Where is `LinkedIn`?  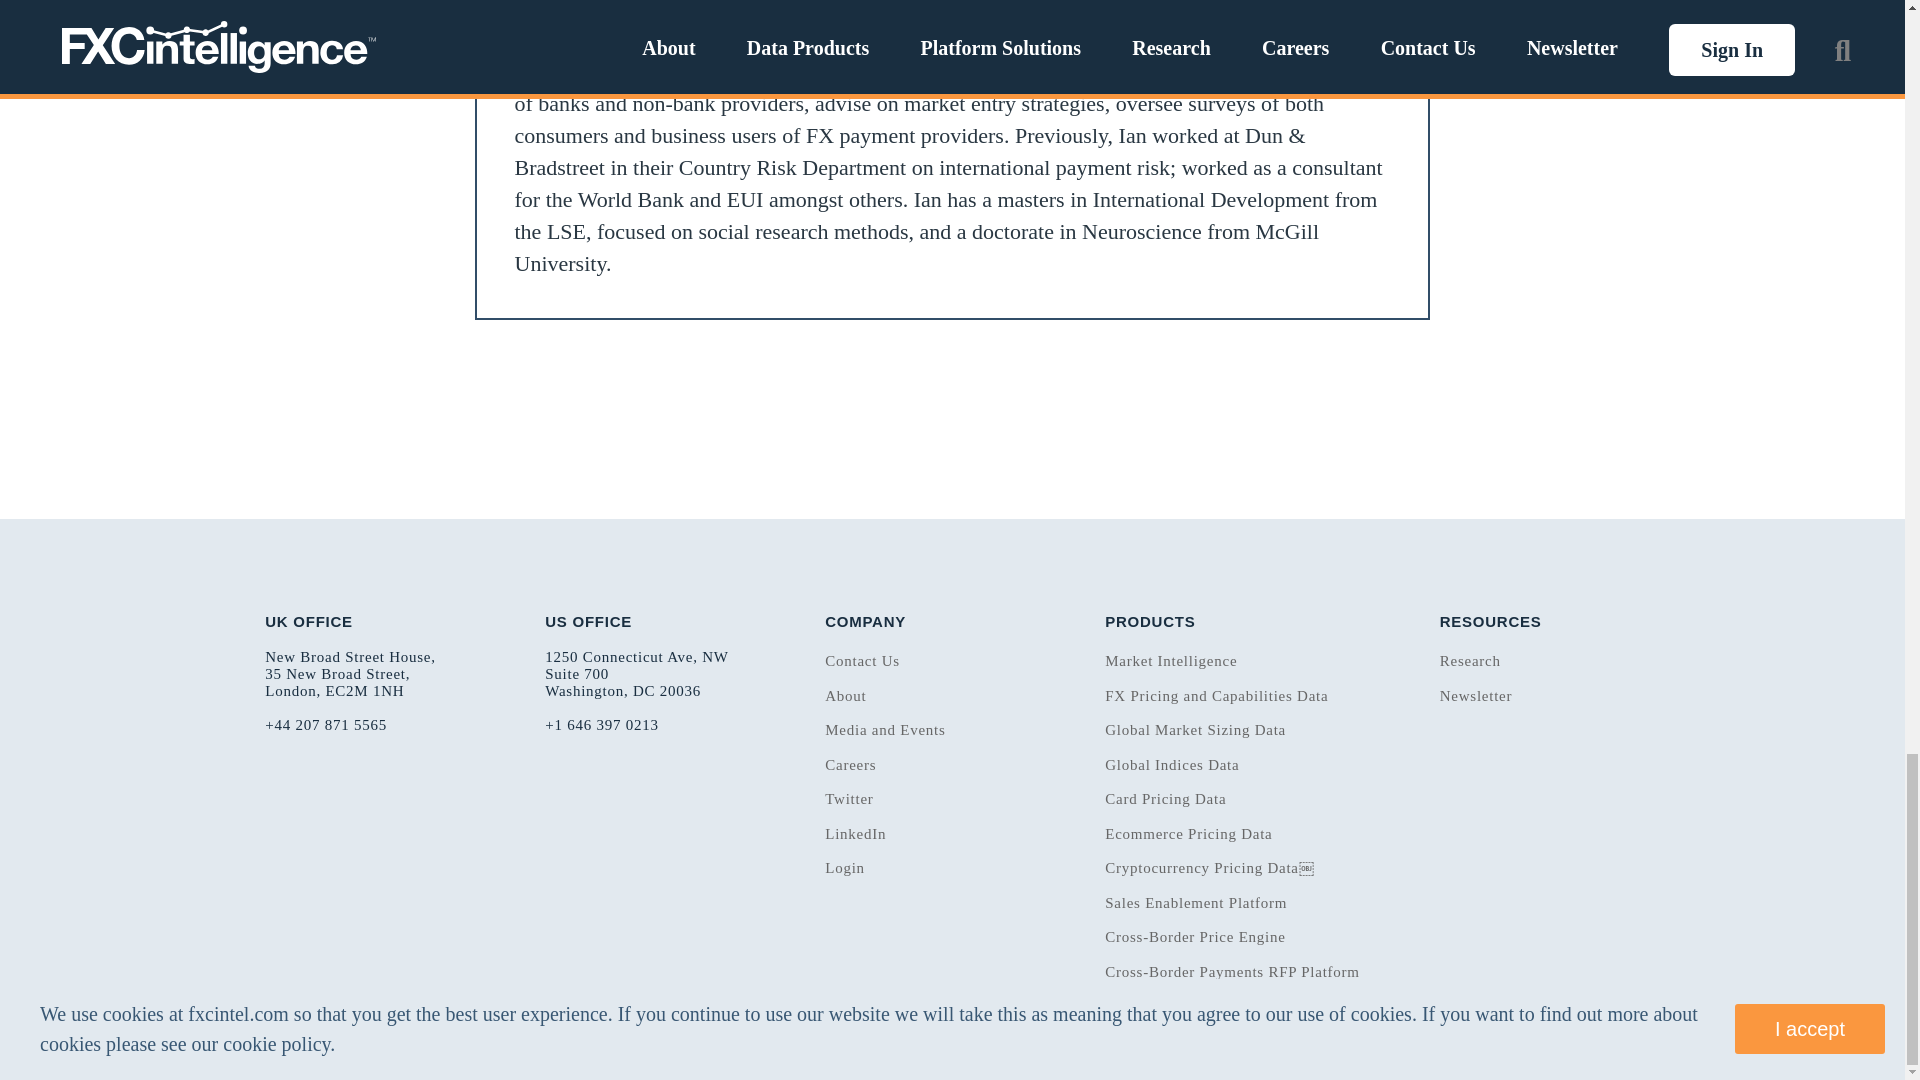
LinkedIn is located at coordinates (1344, 3).